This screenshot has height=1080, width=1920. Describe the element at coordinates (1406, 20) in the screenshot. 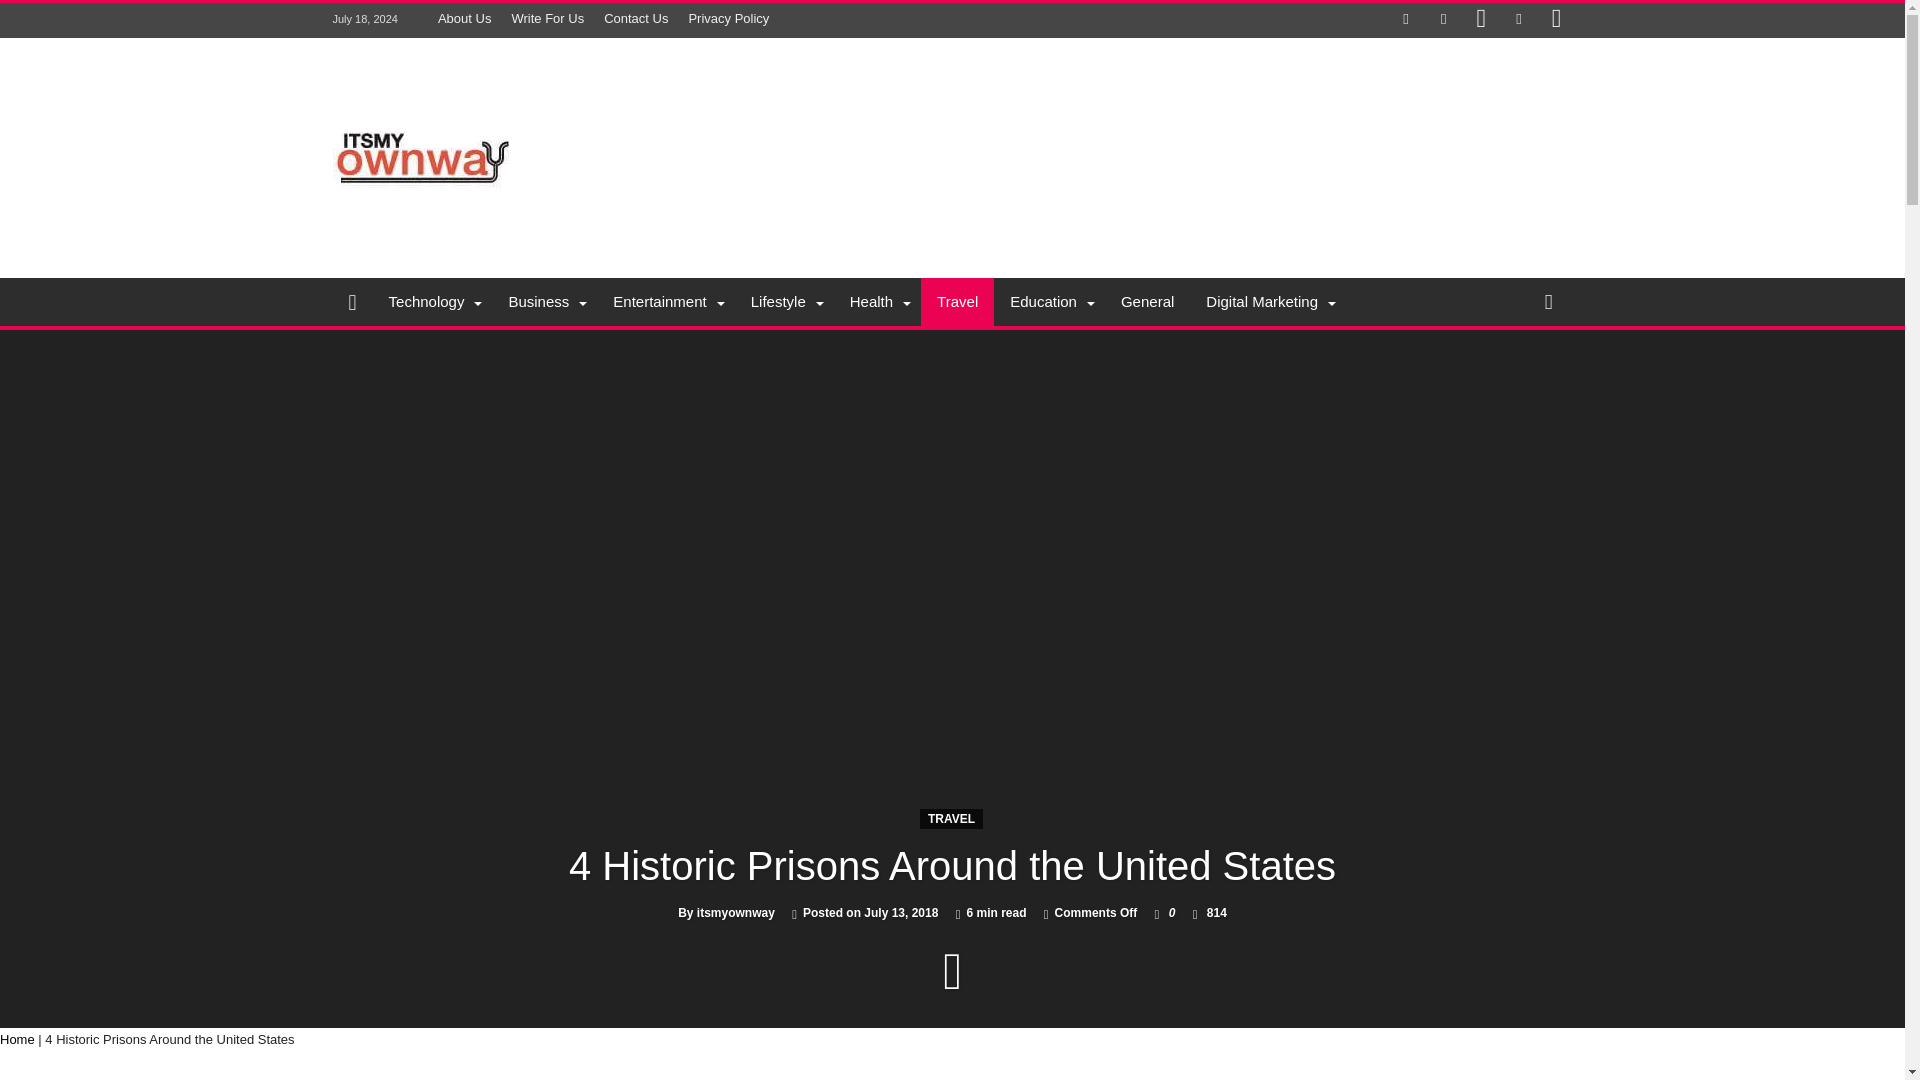

I see `Facebook` at that location.